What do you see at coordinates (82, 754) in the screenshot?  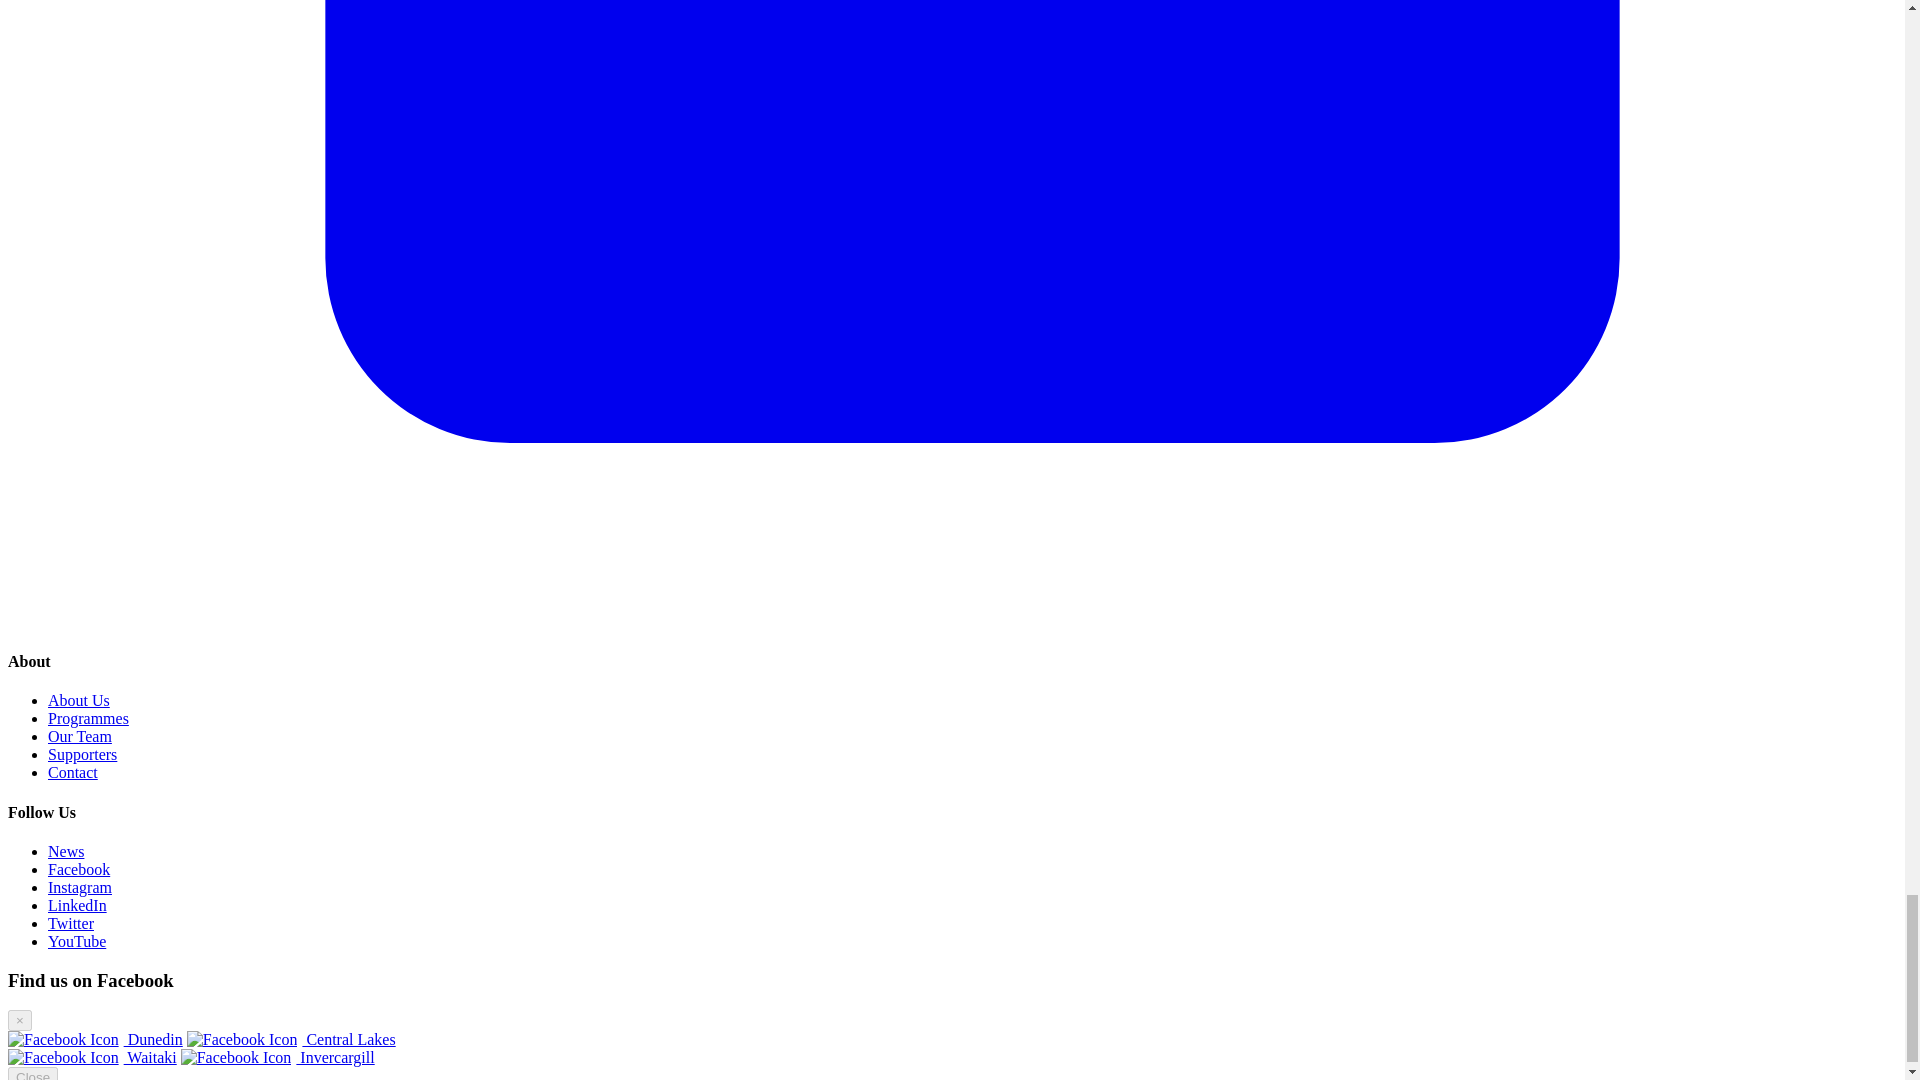 I see `Supporters` at bounding box center [82, 754].